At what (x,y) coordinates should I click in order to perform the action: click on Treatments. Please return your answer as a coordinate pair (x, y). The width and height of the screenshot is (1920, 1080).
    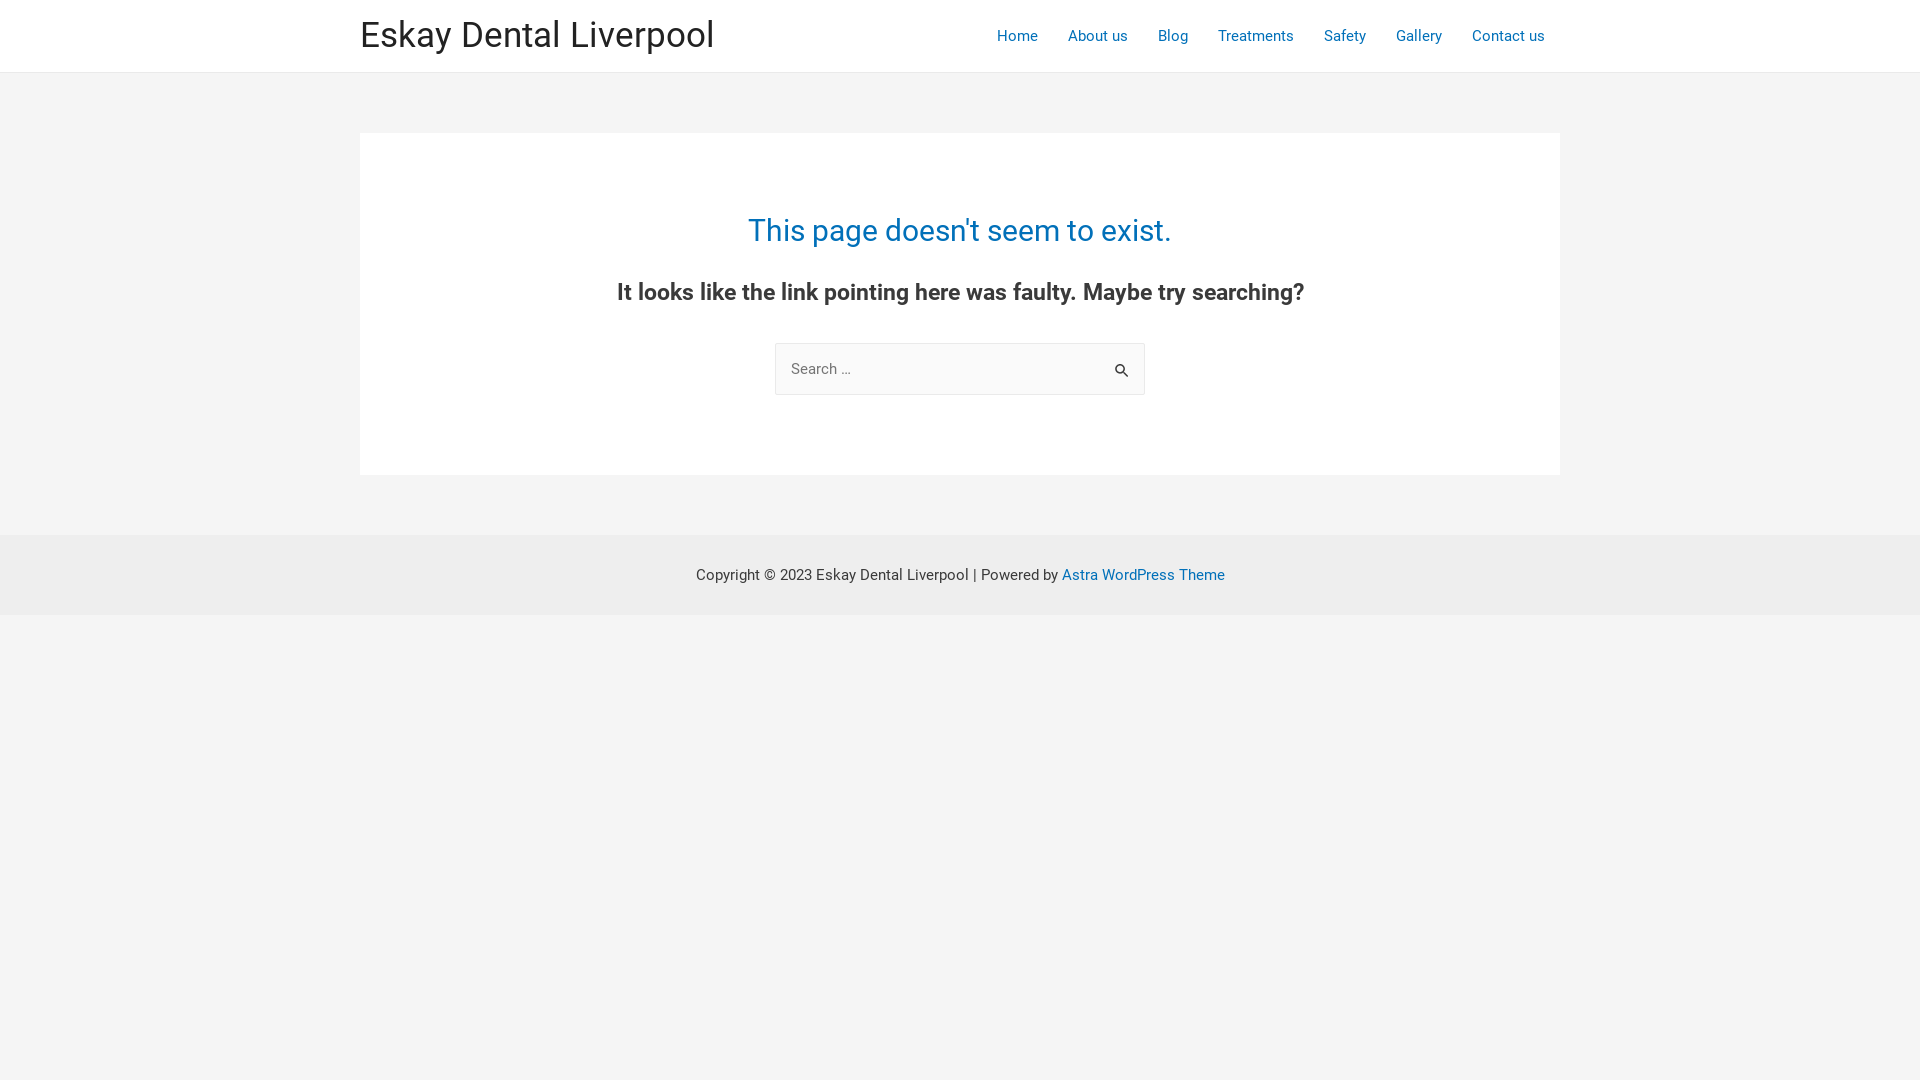
    Looking at the image, I should click on (1256, 36).